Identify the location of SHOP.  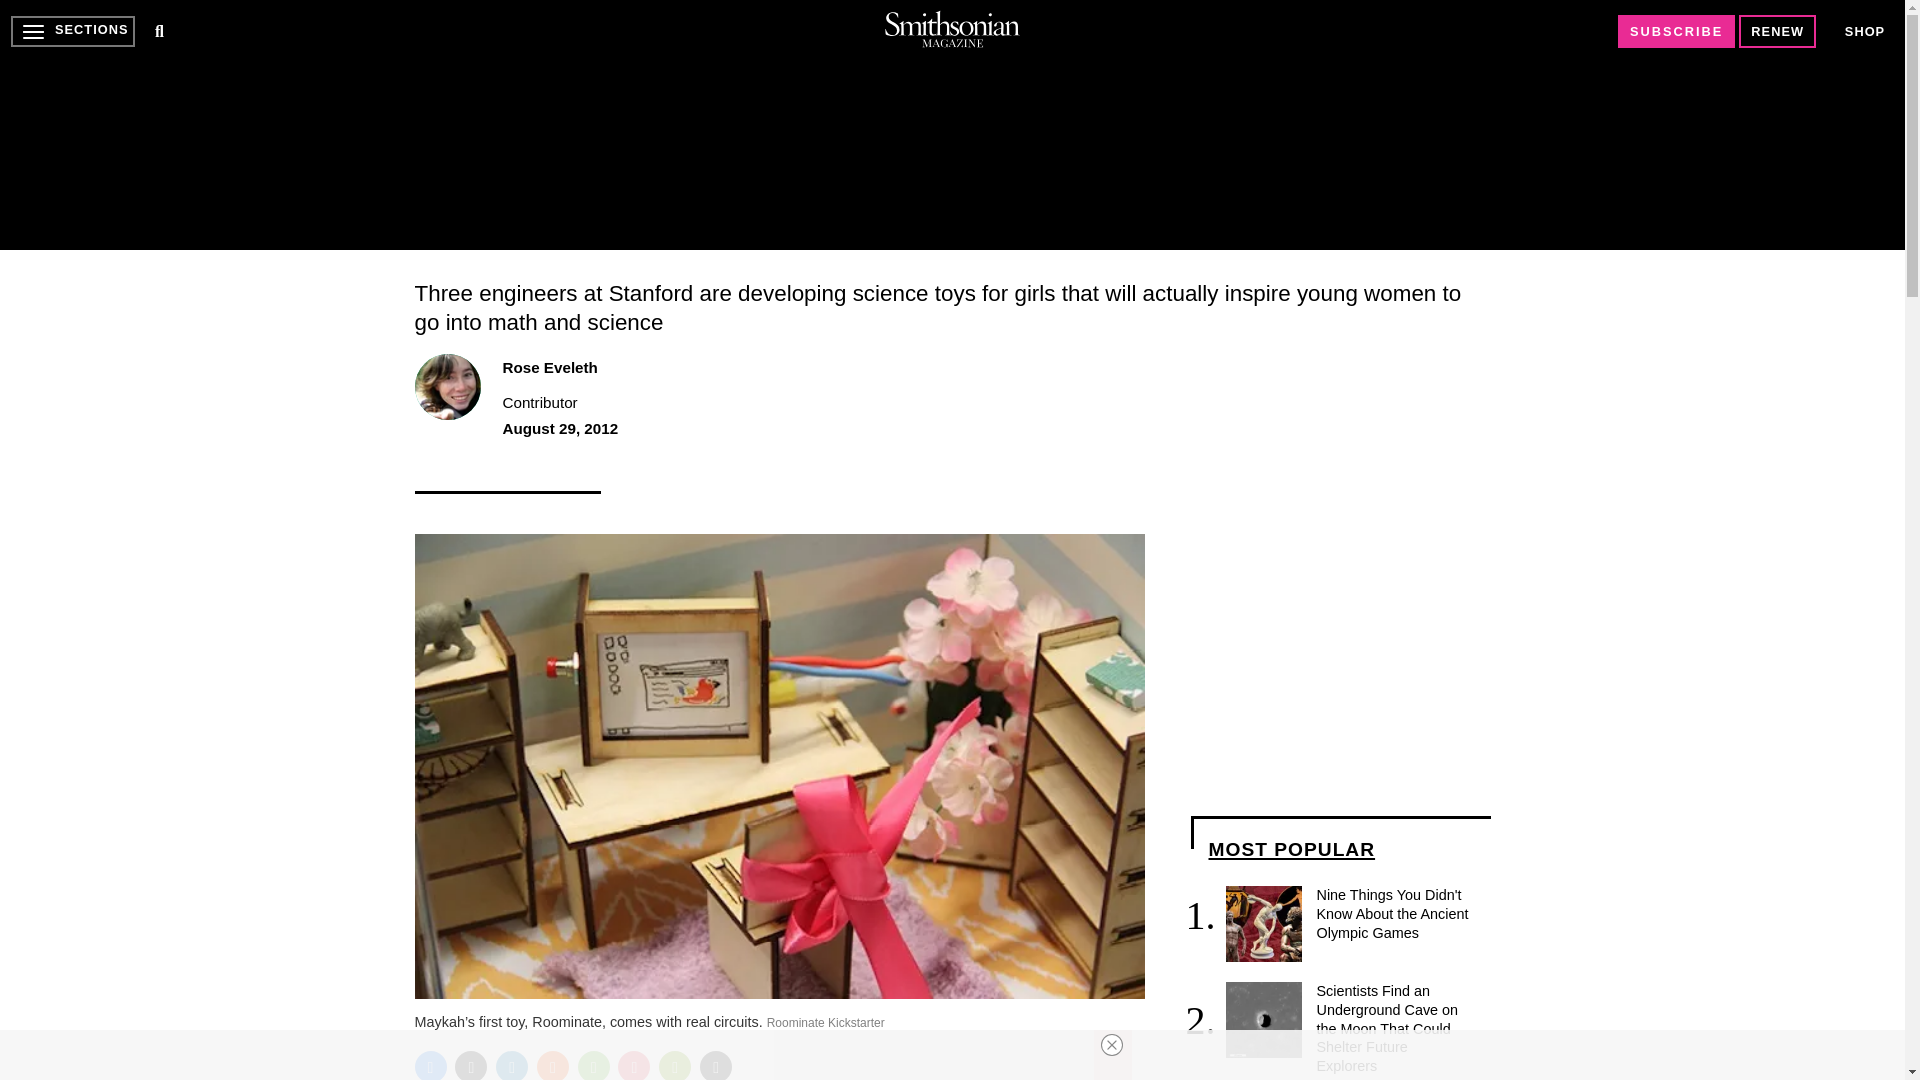
(1865, 30).